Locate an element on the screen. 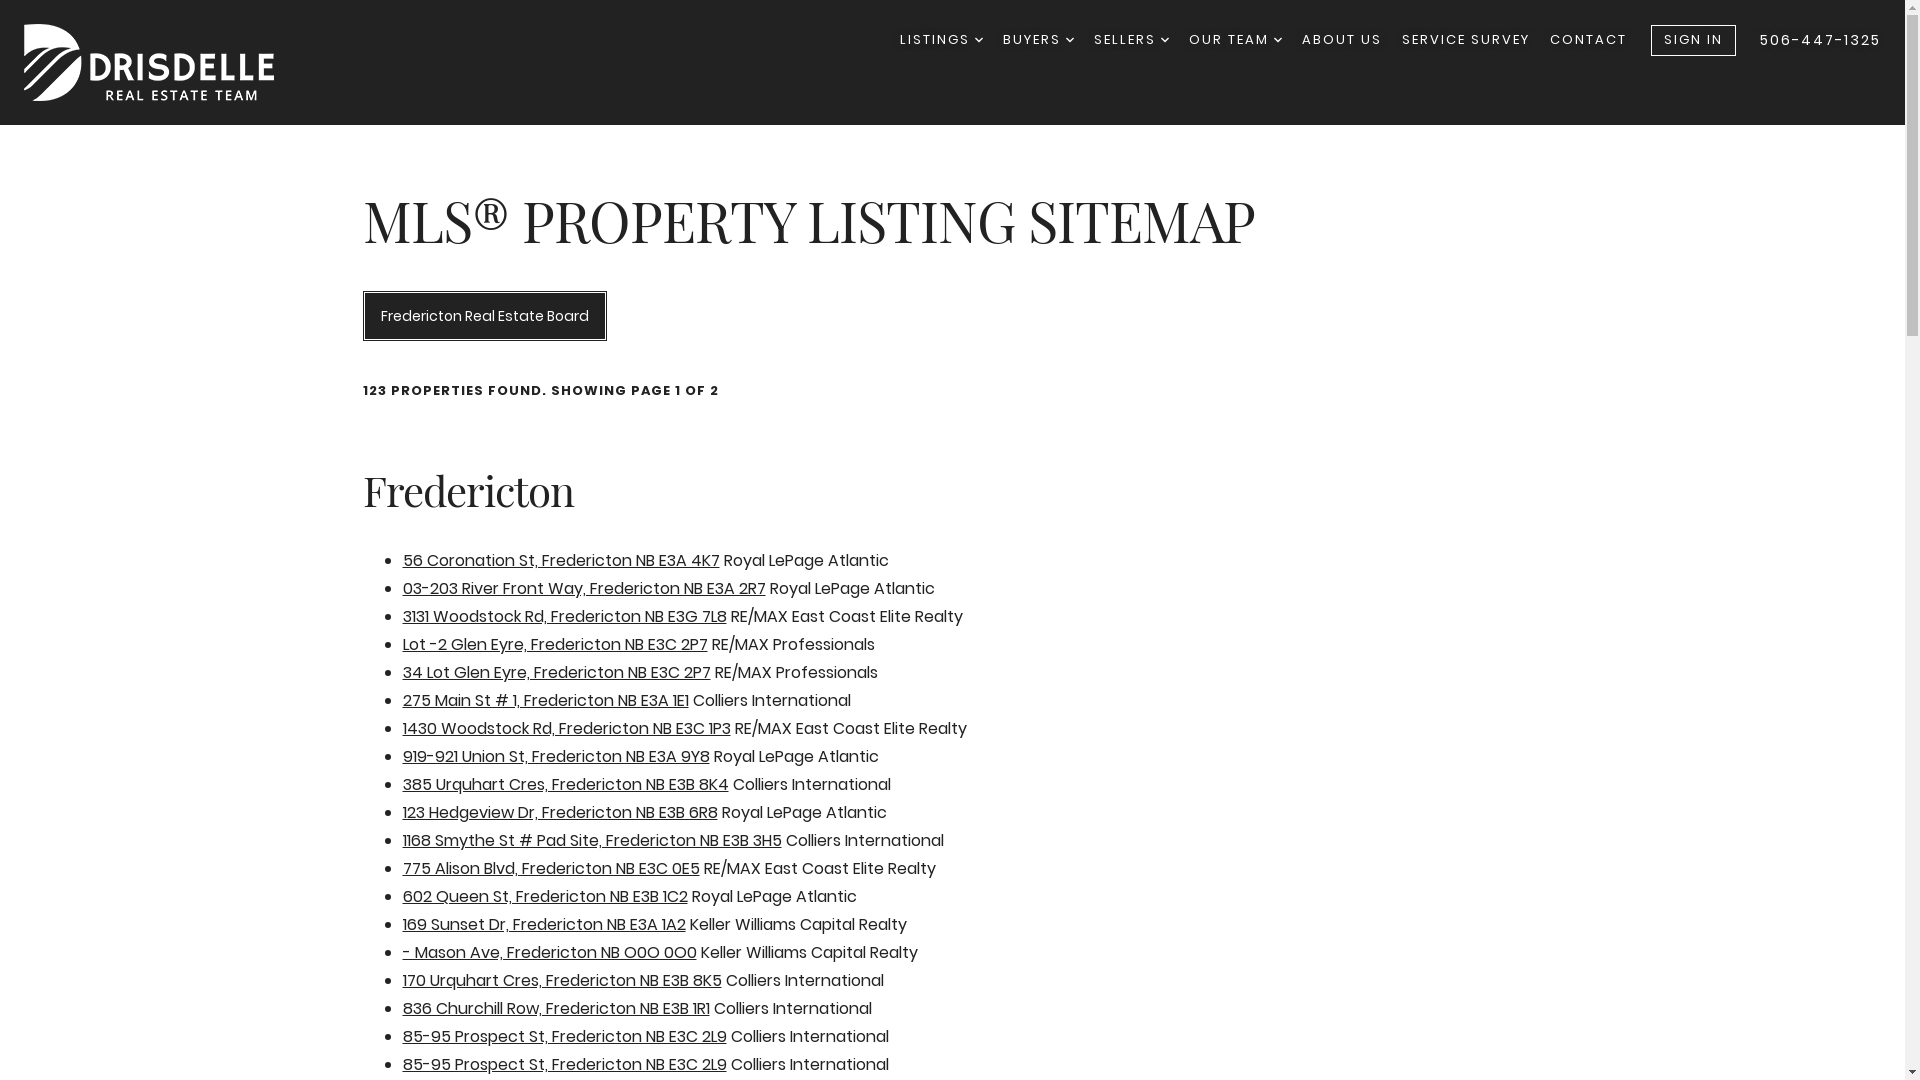  169 Sunset Dr, Fredericton NB E3A 1A2 is located at coordinates (544, 924).